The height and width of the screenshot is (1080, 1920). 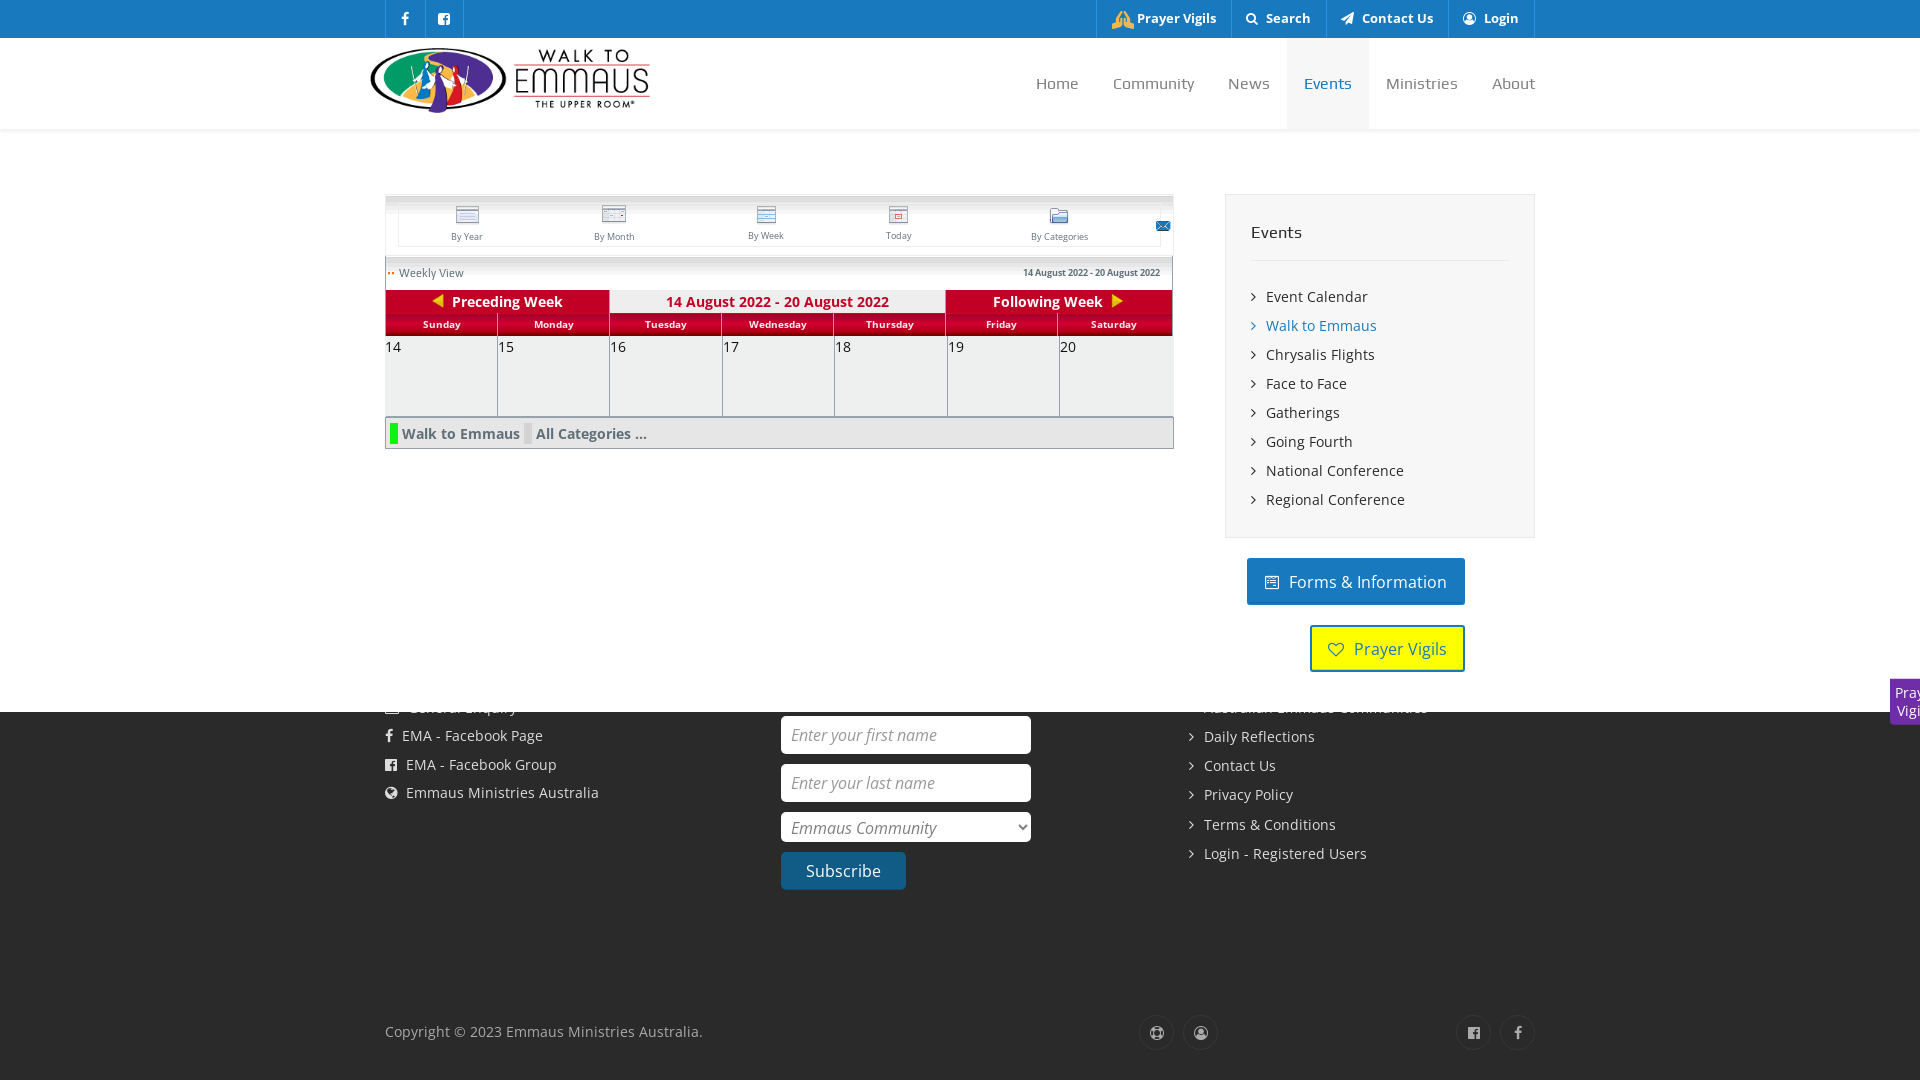 I want to click on 18, so click(x=843, y=346).